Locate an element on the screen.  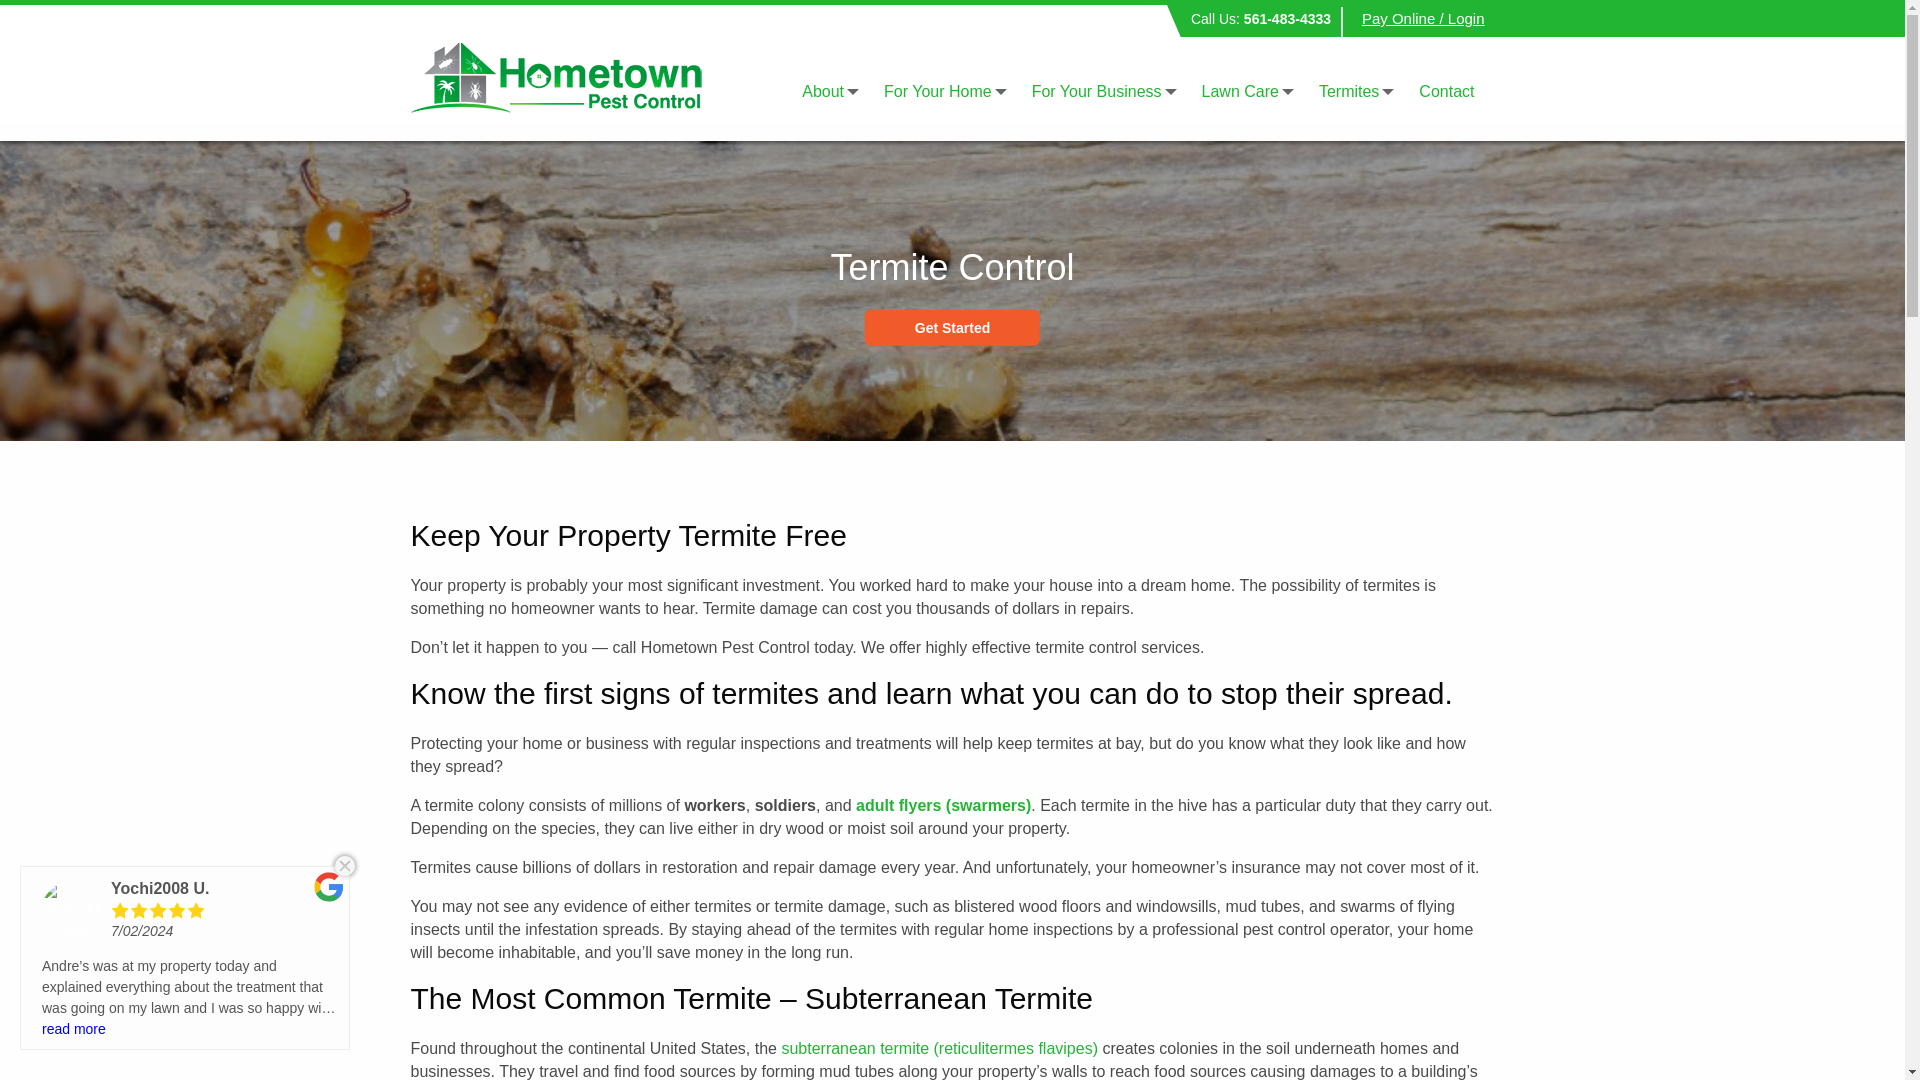
Call Us: 561-483-4333 is located at coordinates (1261, 21).